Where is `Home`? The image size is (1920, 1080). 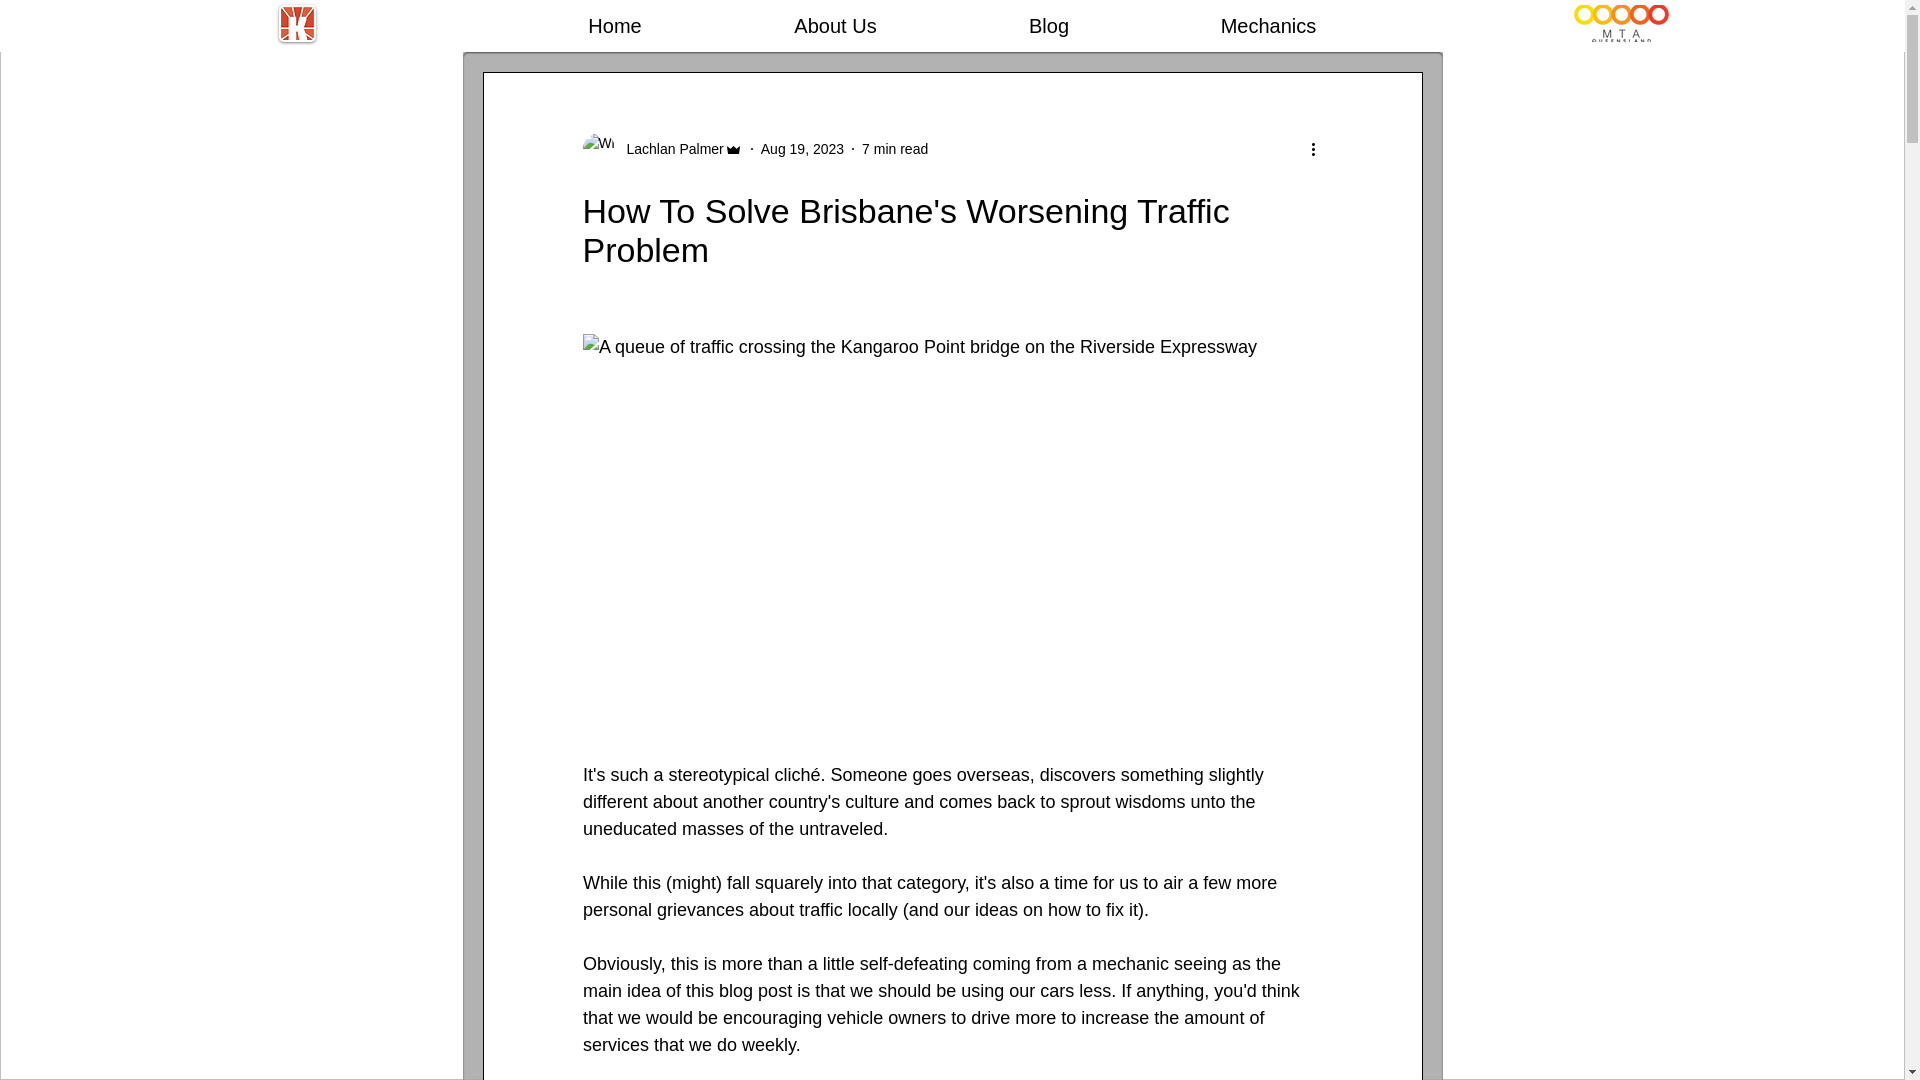 Home is located at coordinates (615, 22).